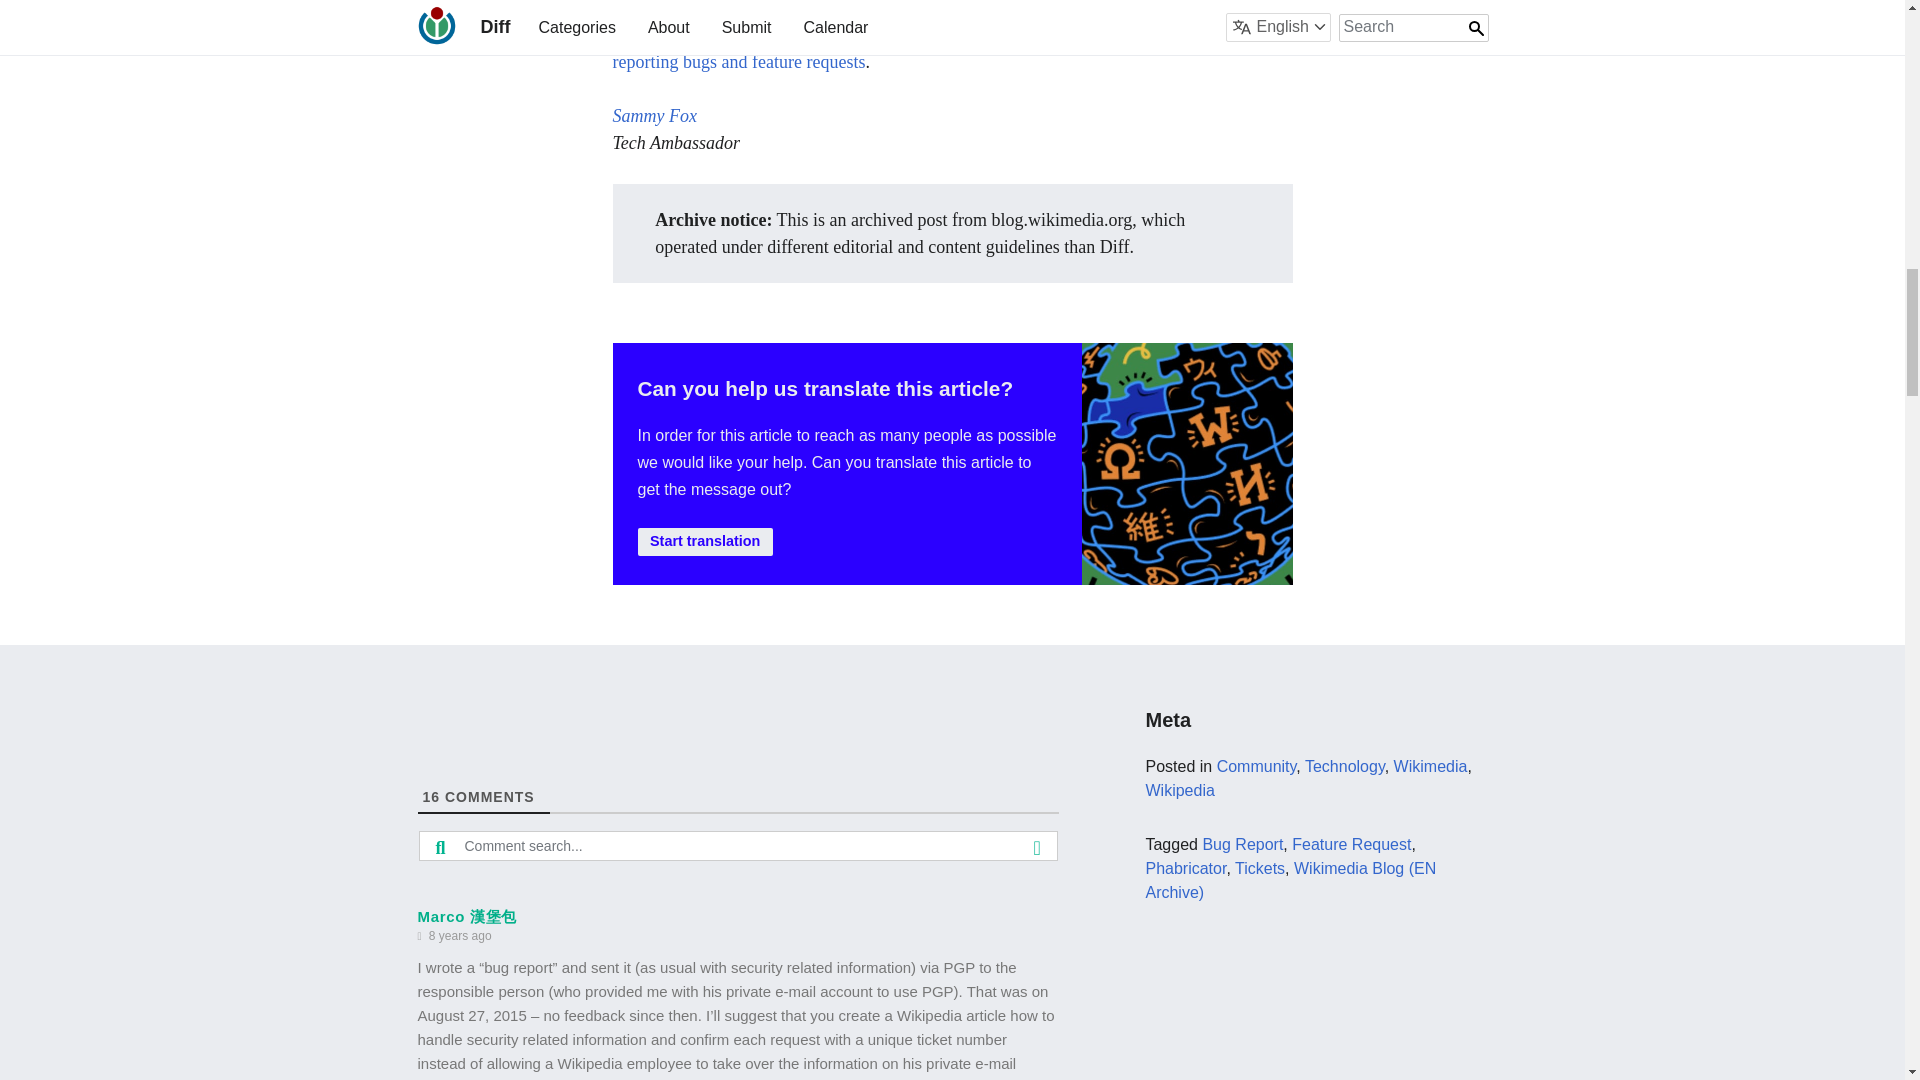 The width and height of the screenshot is (1920, 1080). I want to click on Feature Request, so click(1352, 844).